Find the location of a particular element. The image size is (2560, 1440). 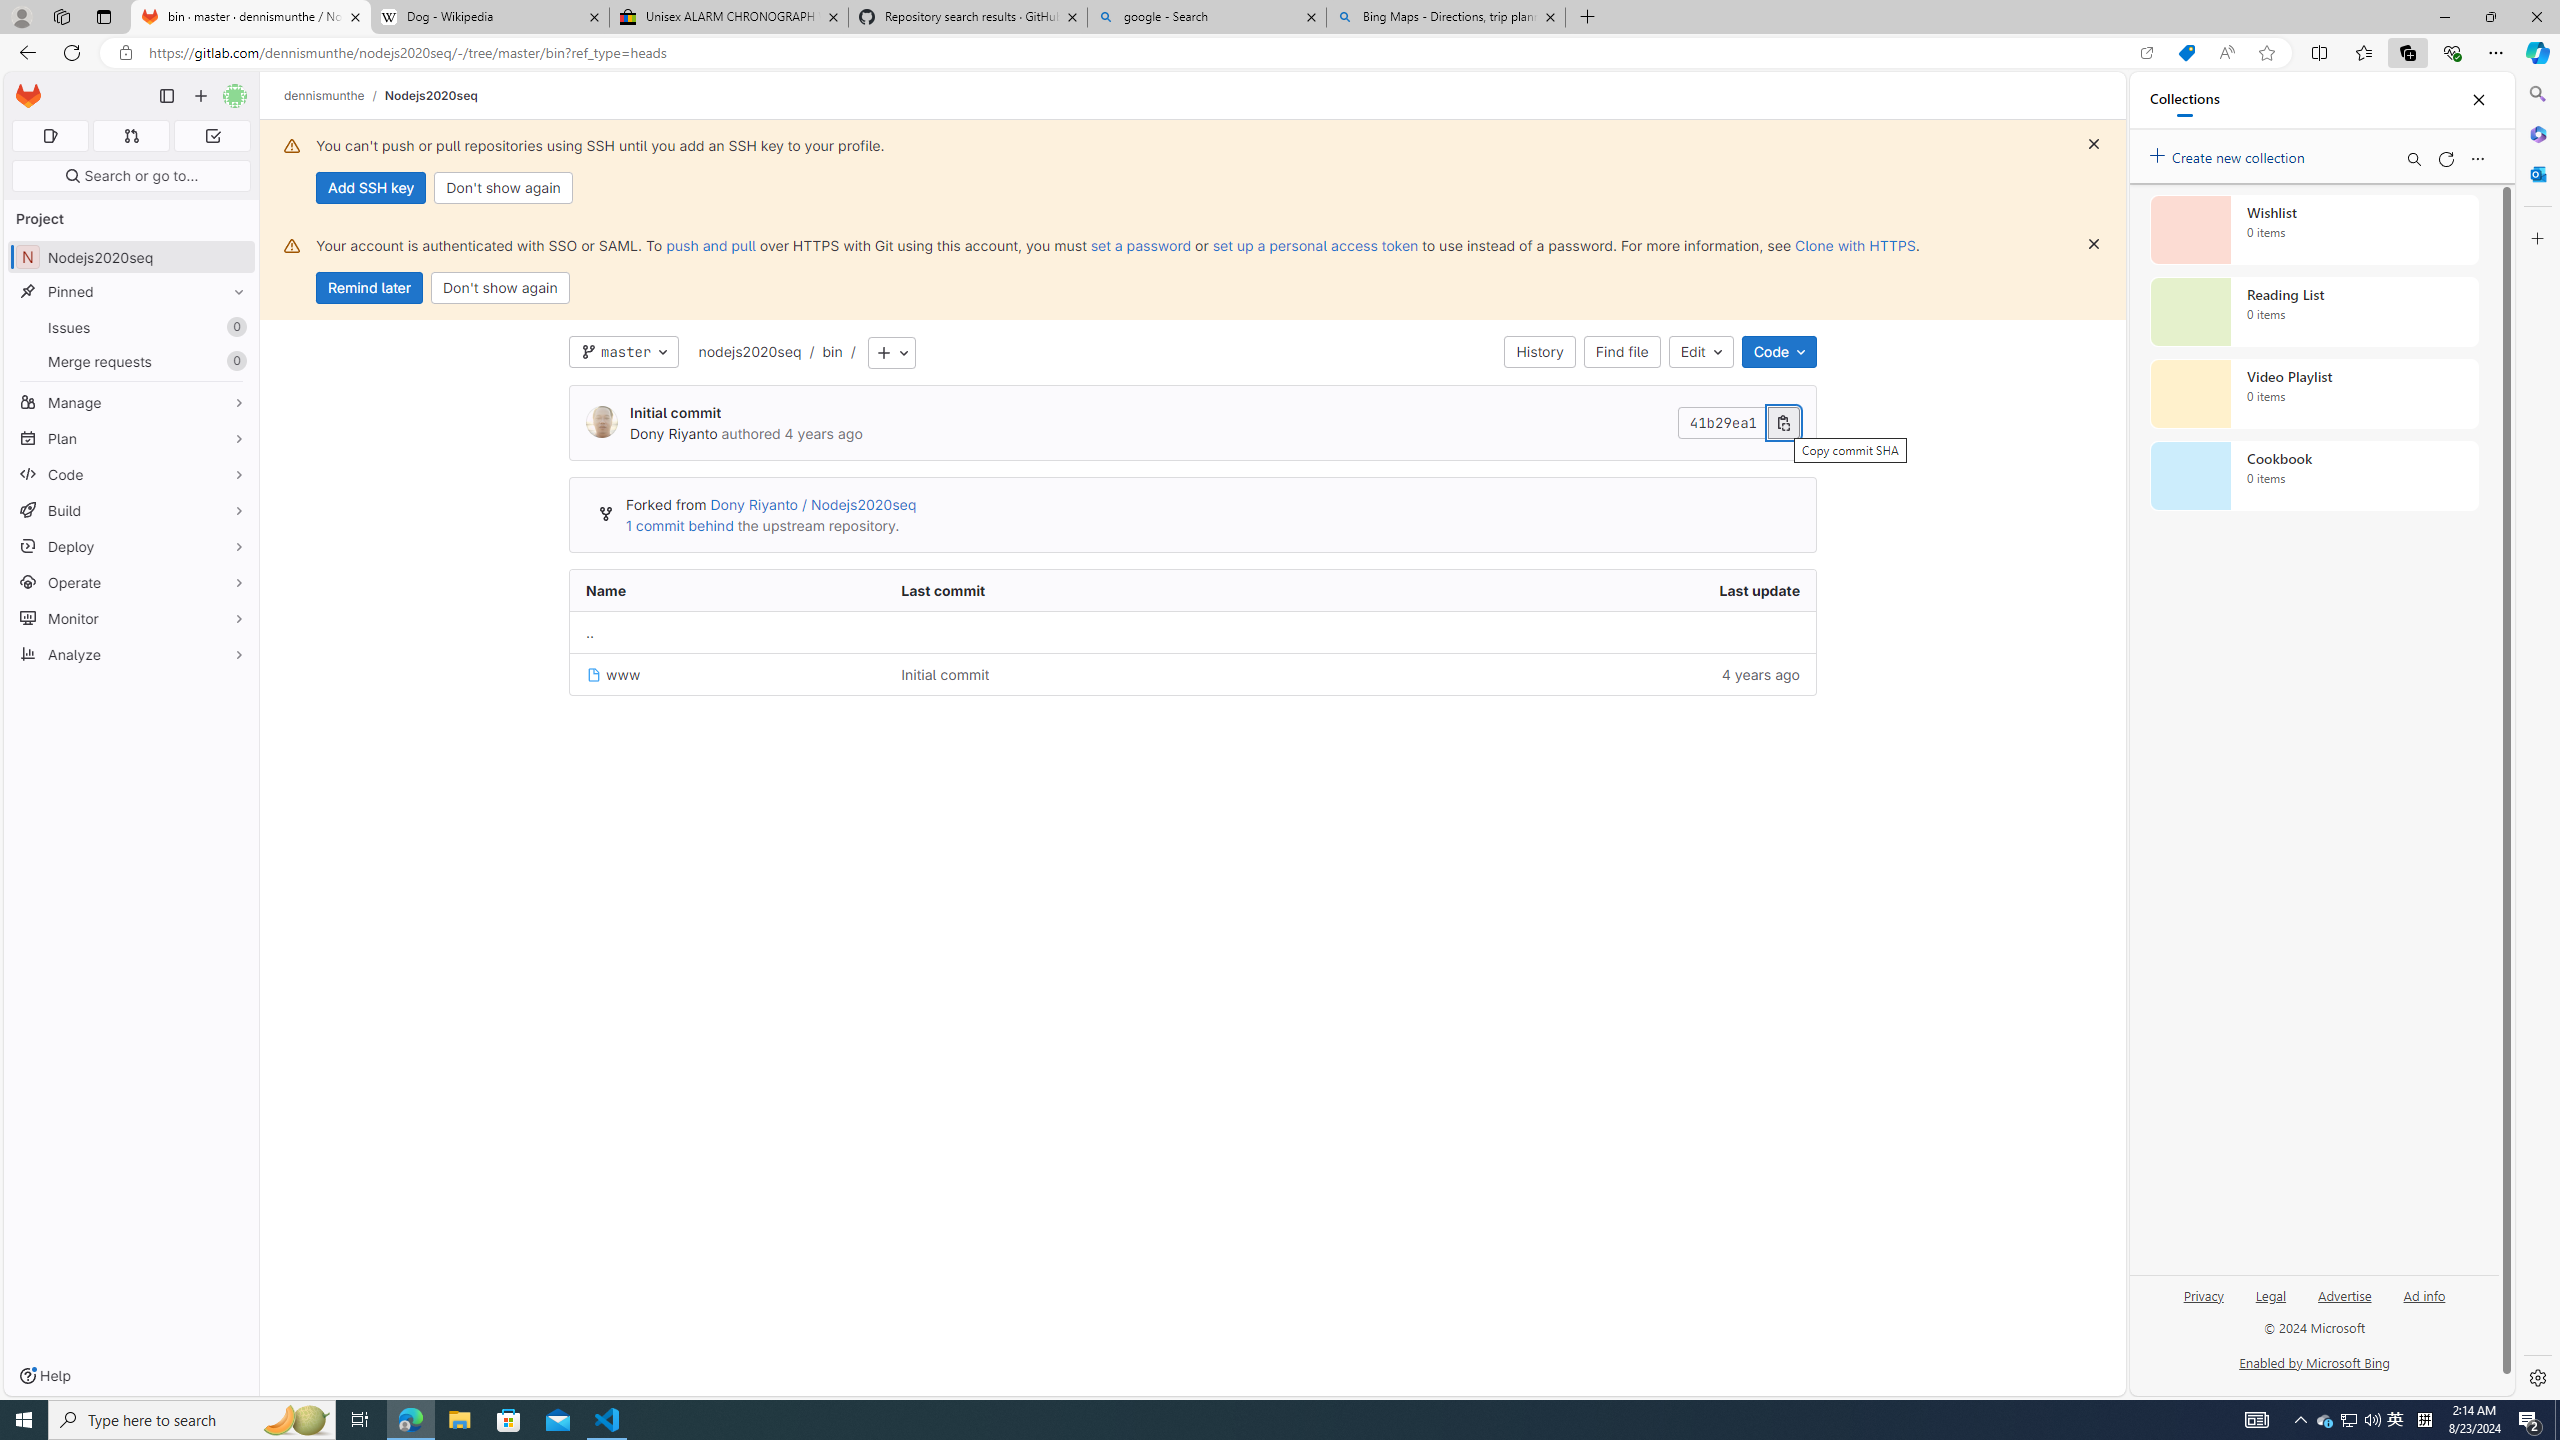

Nodejs2020seq is located at coordinates (431, 95).